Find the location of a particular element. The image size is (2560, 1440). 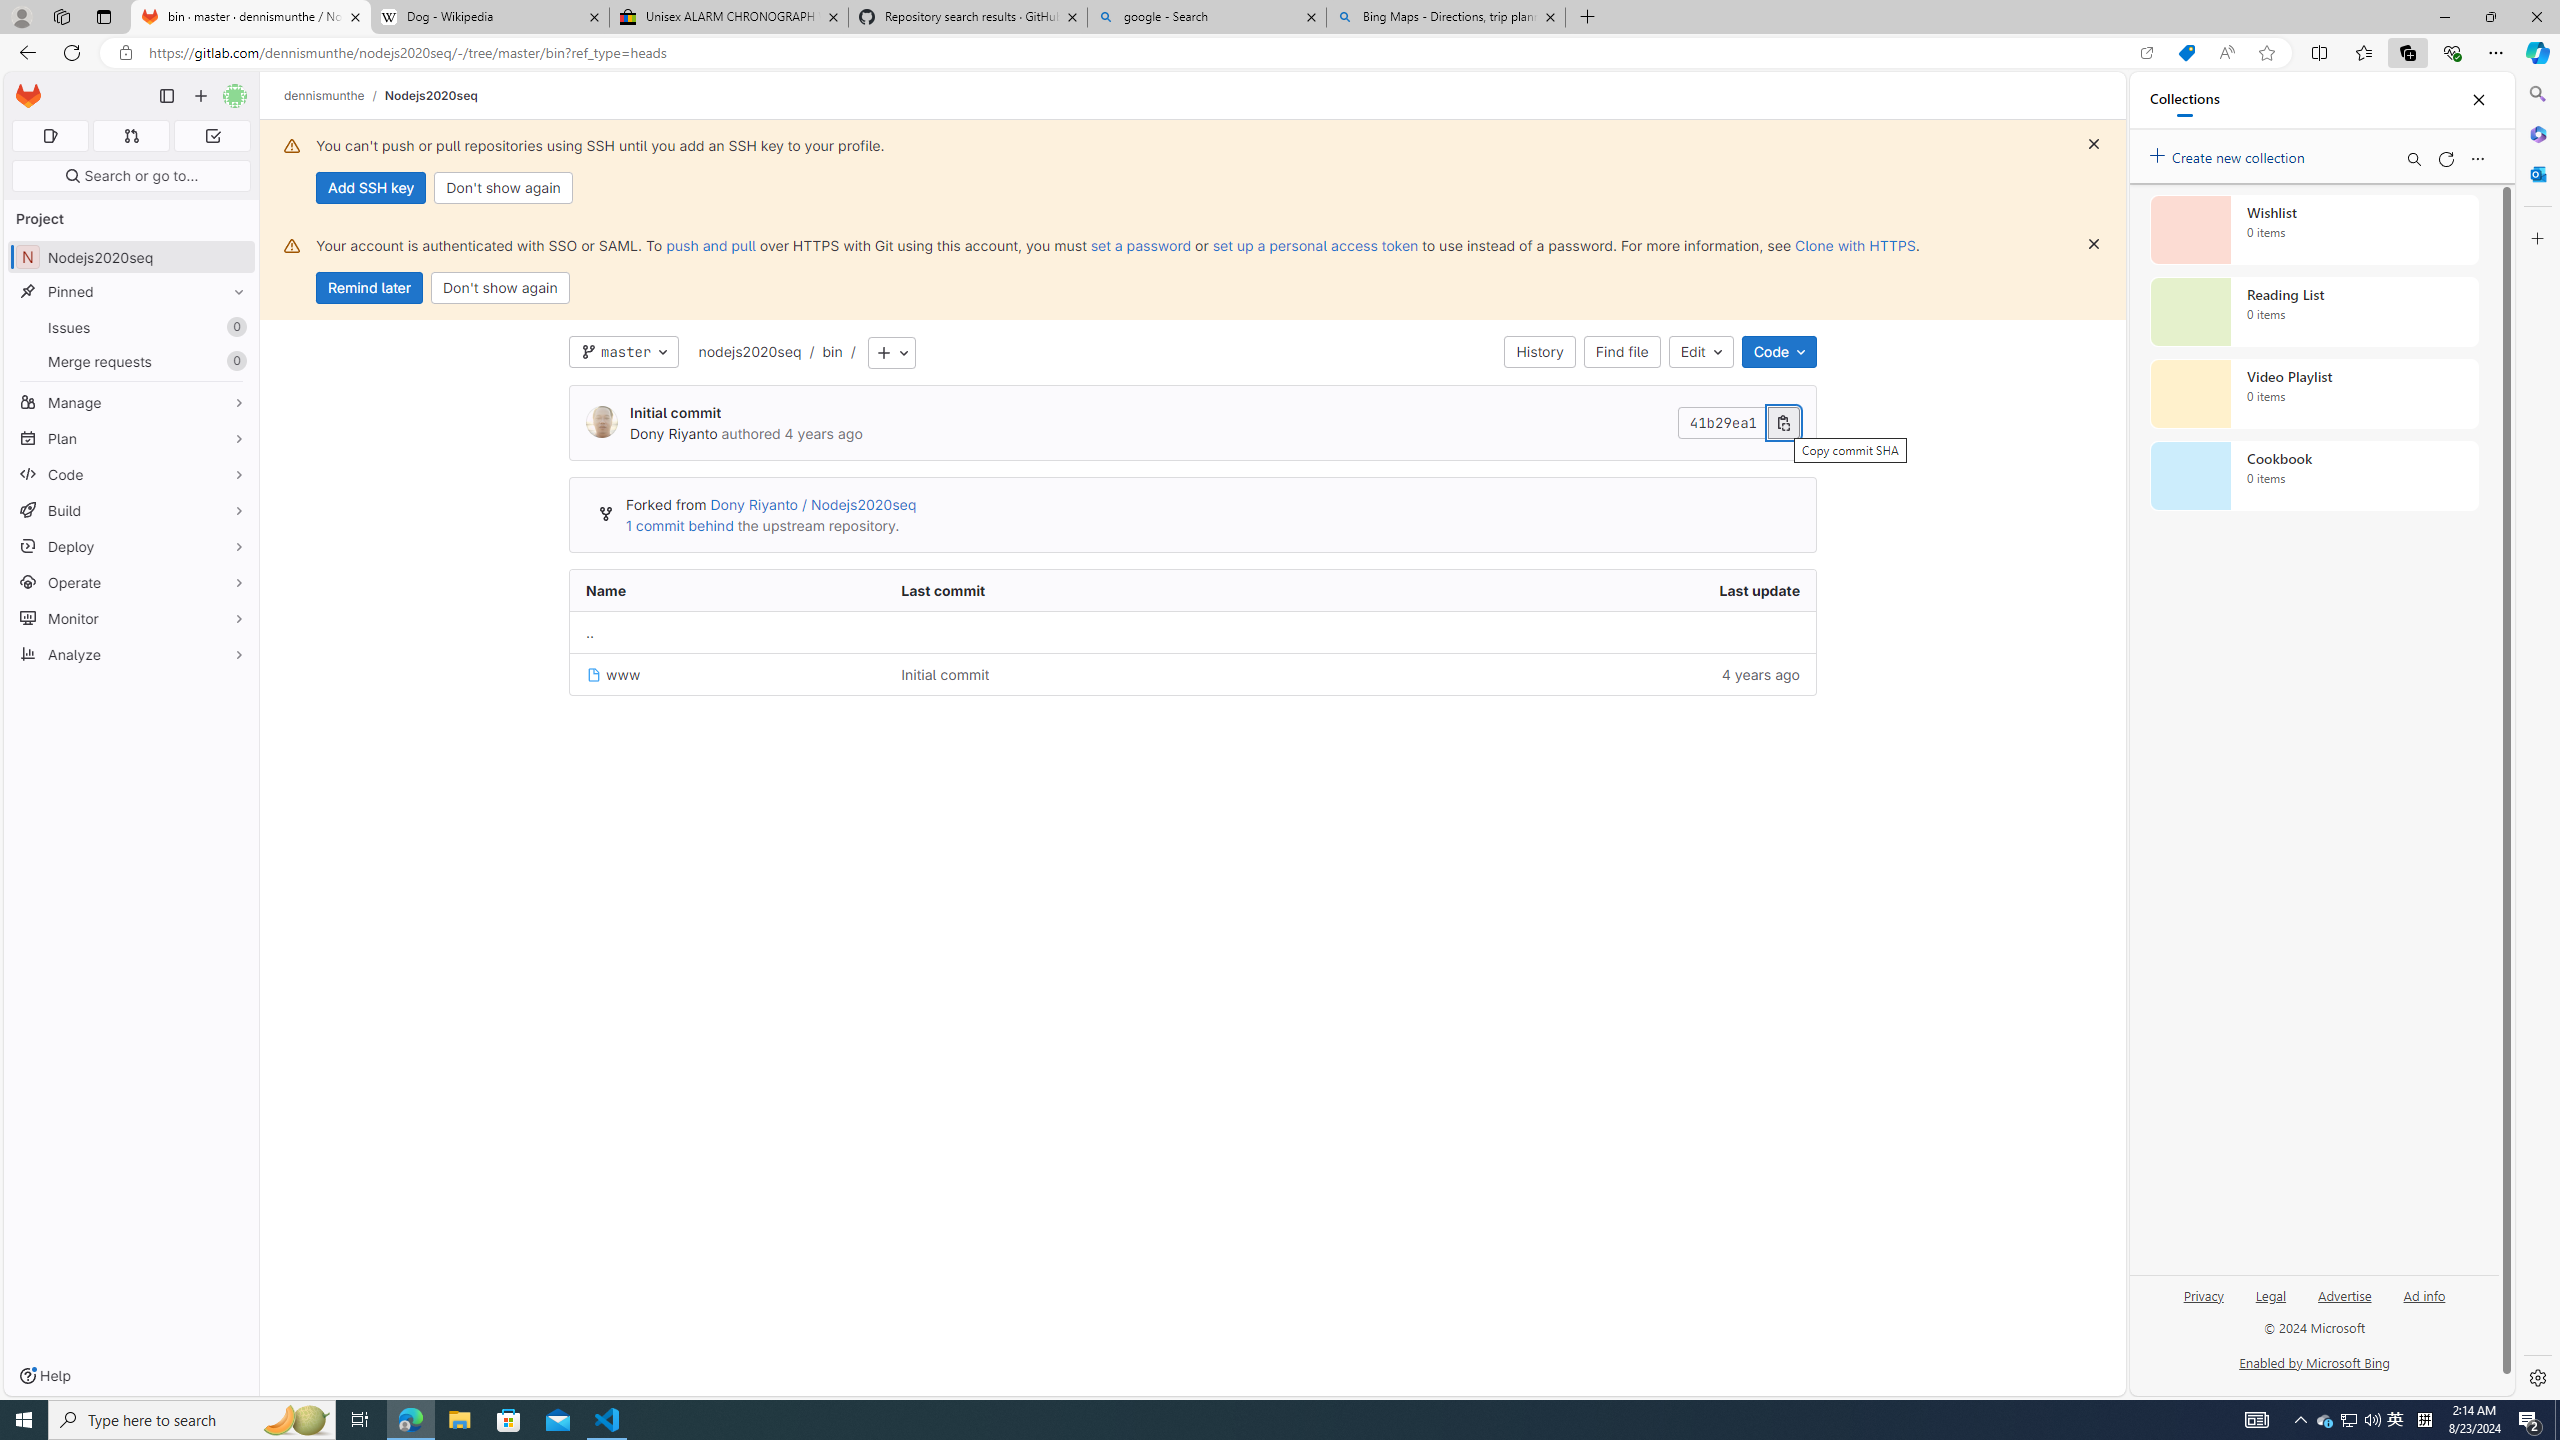

Nodejs2020seq is located at coordinates (431, 95).